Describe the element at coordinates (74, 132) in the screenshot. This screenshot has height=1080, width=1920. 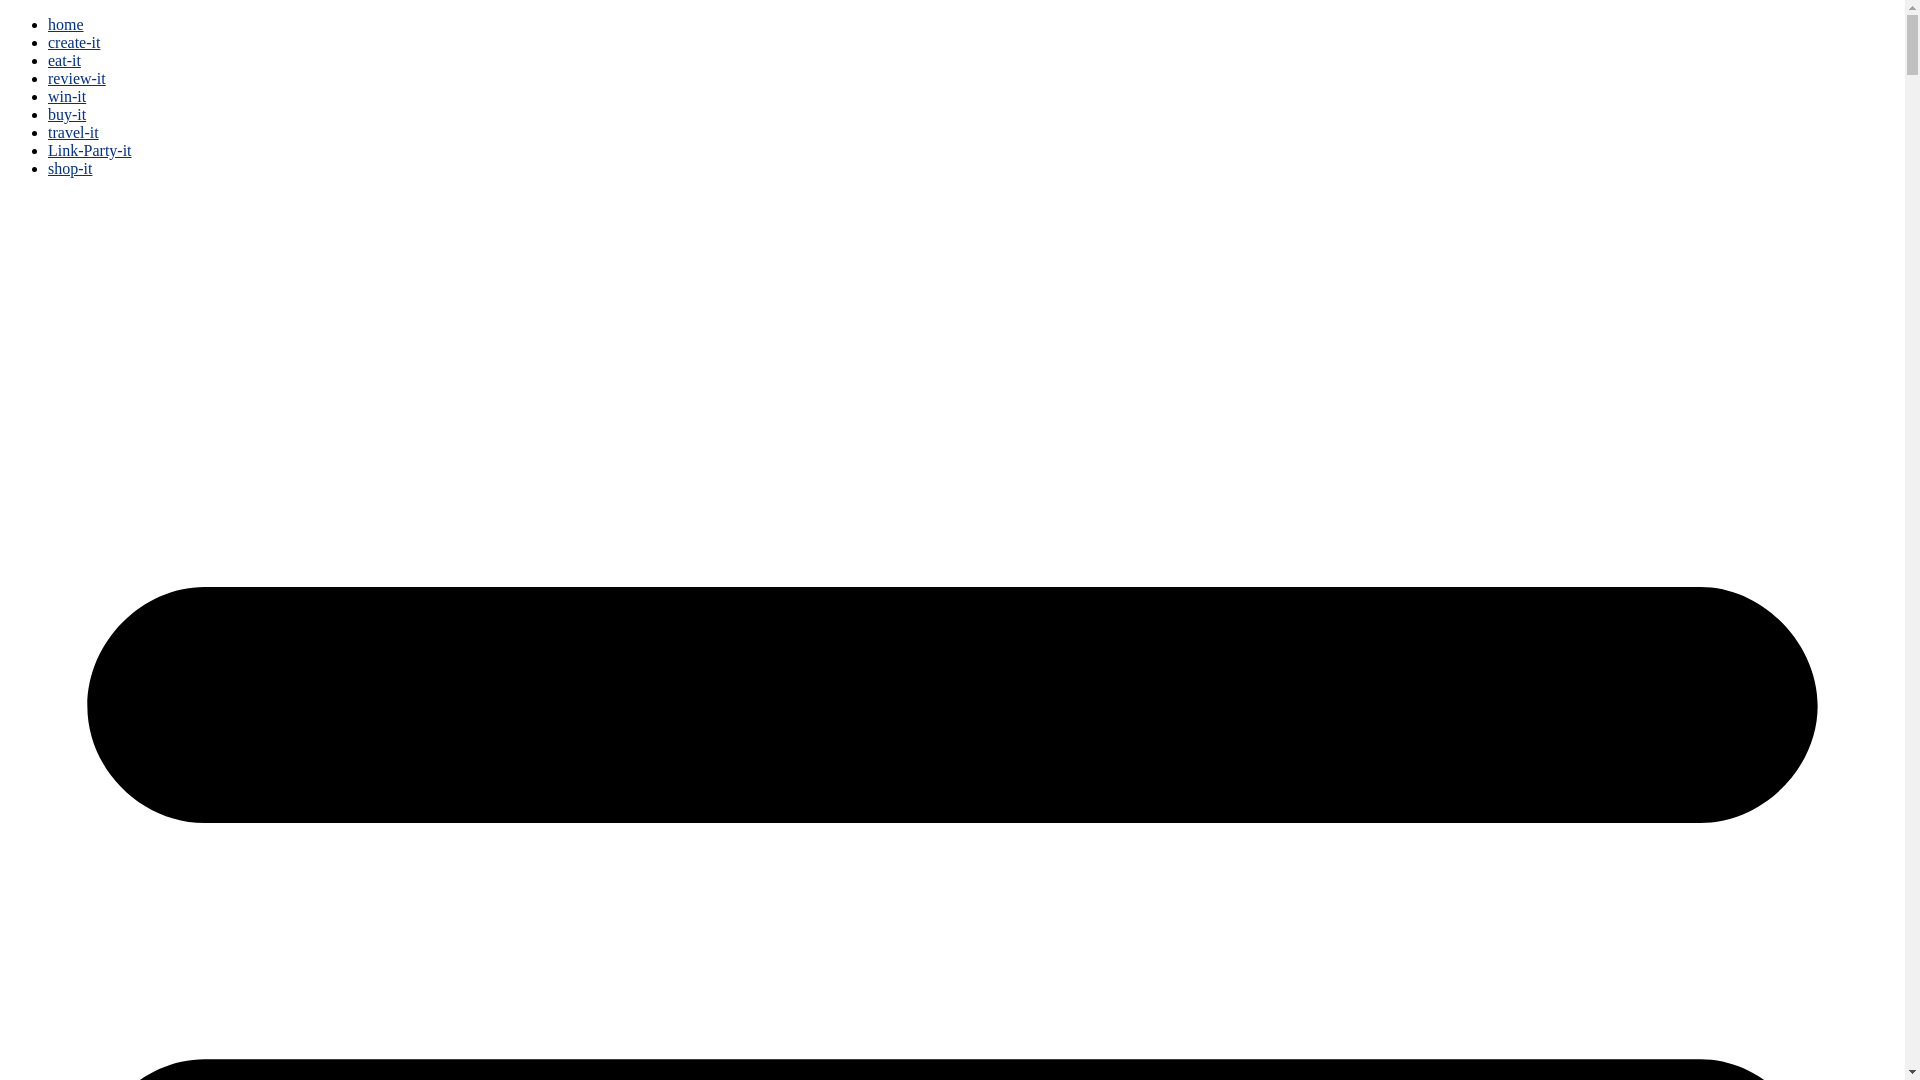
I see `travel-it` at that location.